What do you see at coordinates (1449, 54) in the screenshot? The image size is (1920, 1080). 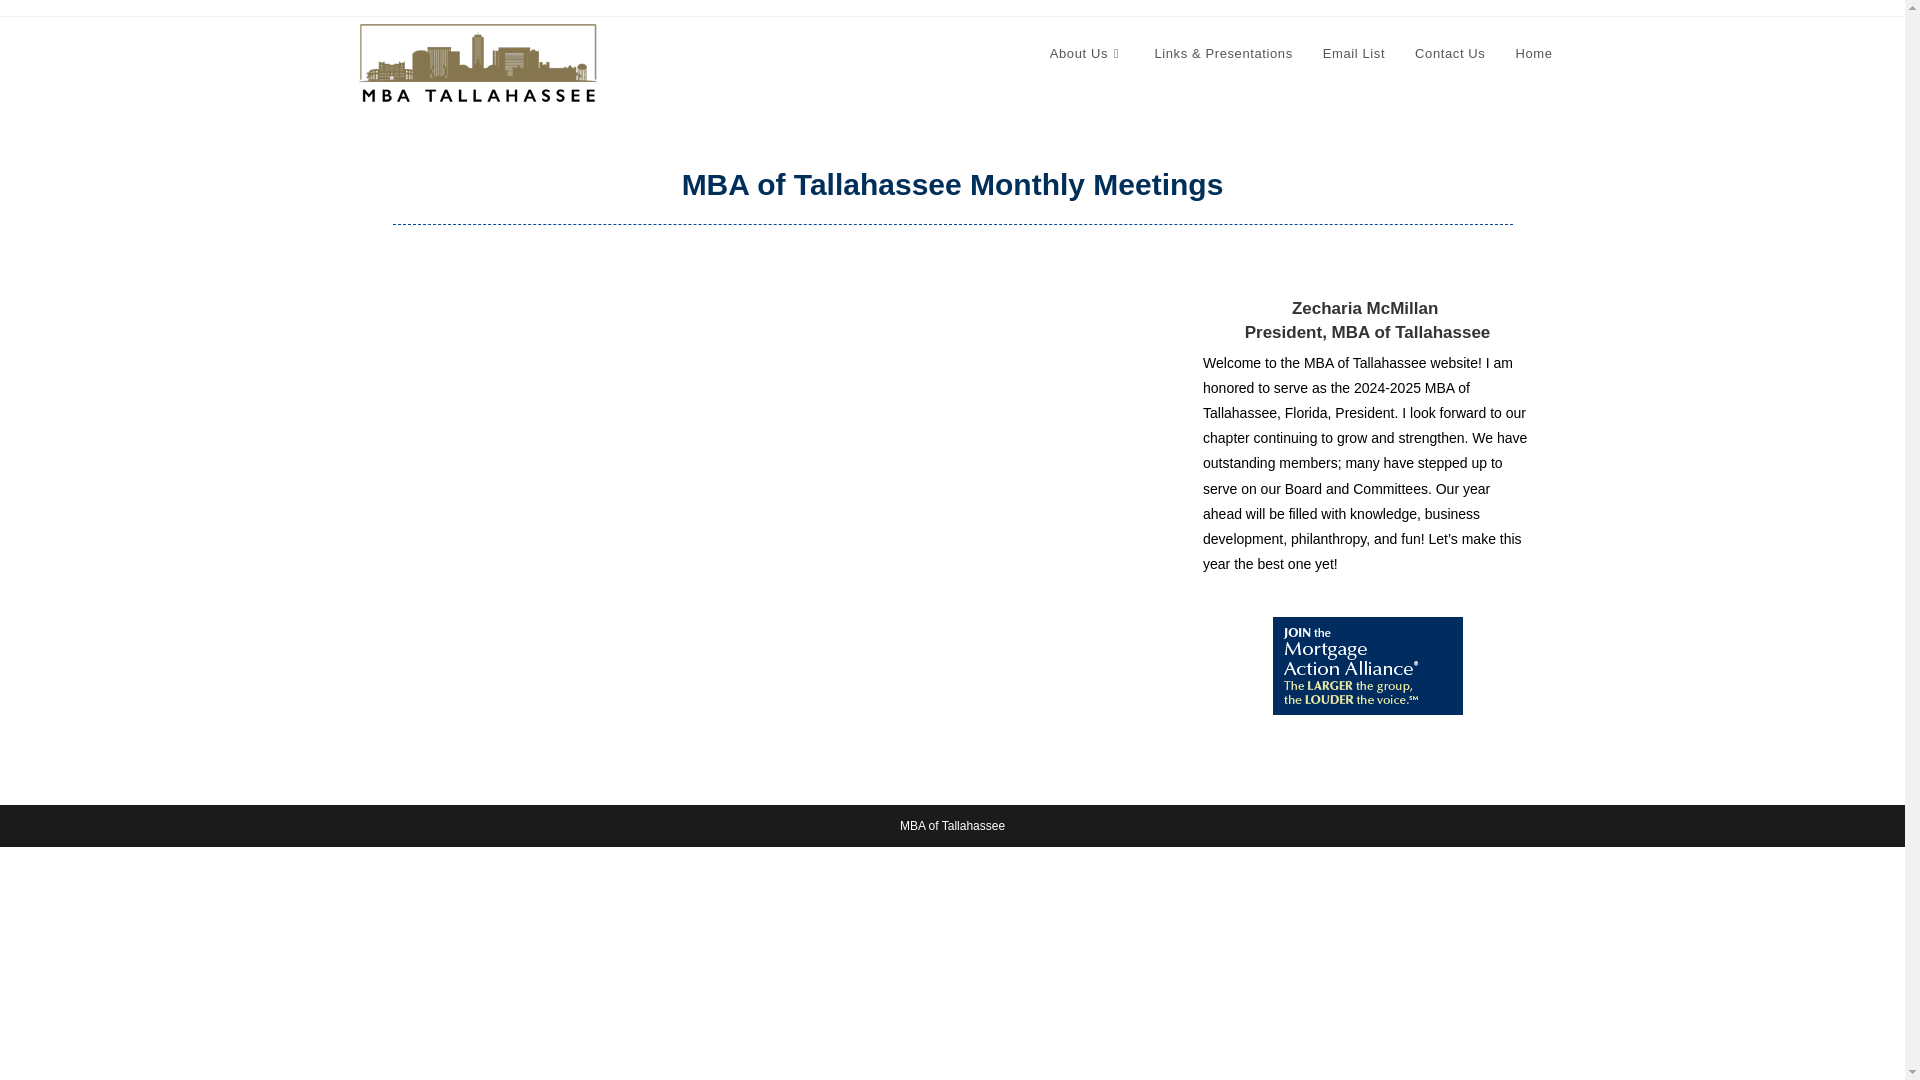 I see `Contact Us` at bounding box center [1449, 54].